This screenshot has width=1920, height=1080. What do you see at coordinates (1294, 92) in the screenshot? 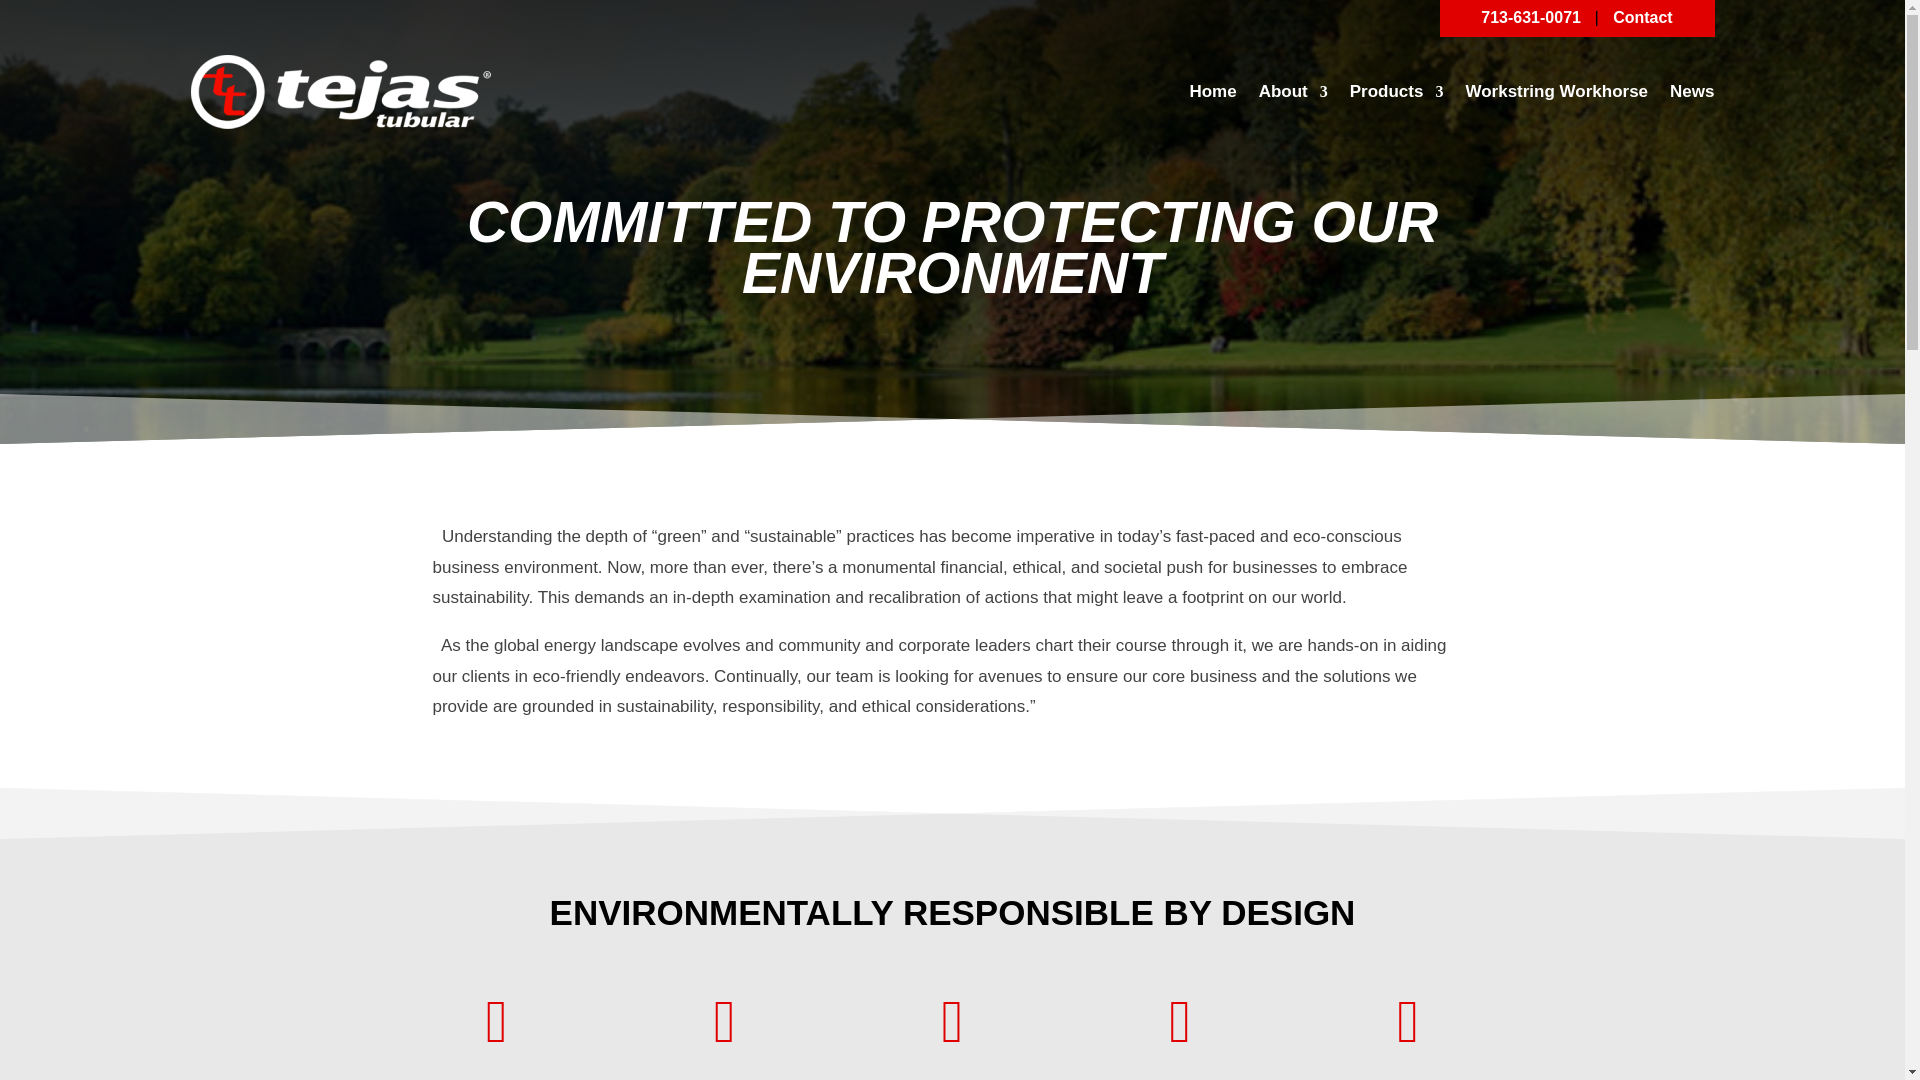
I see `About` at bounding box center [1294, 92].